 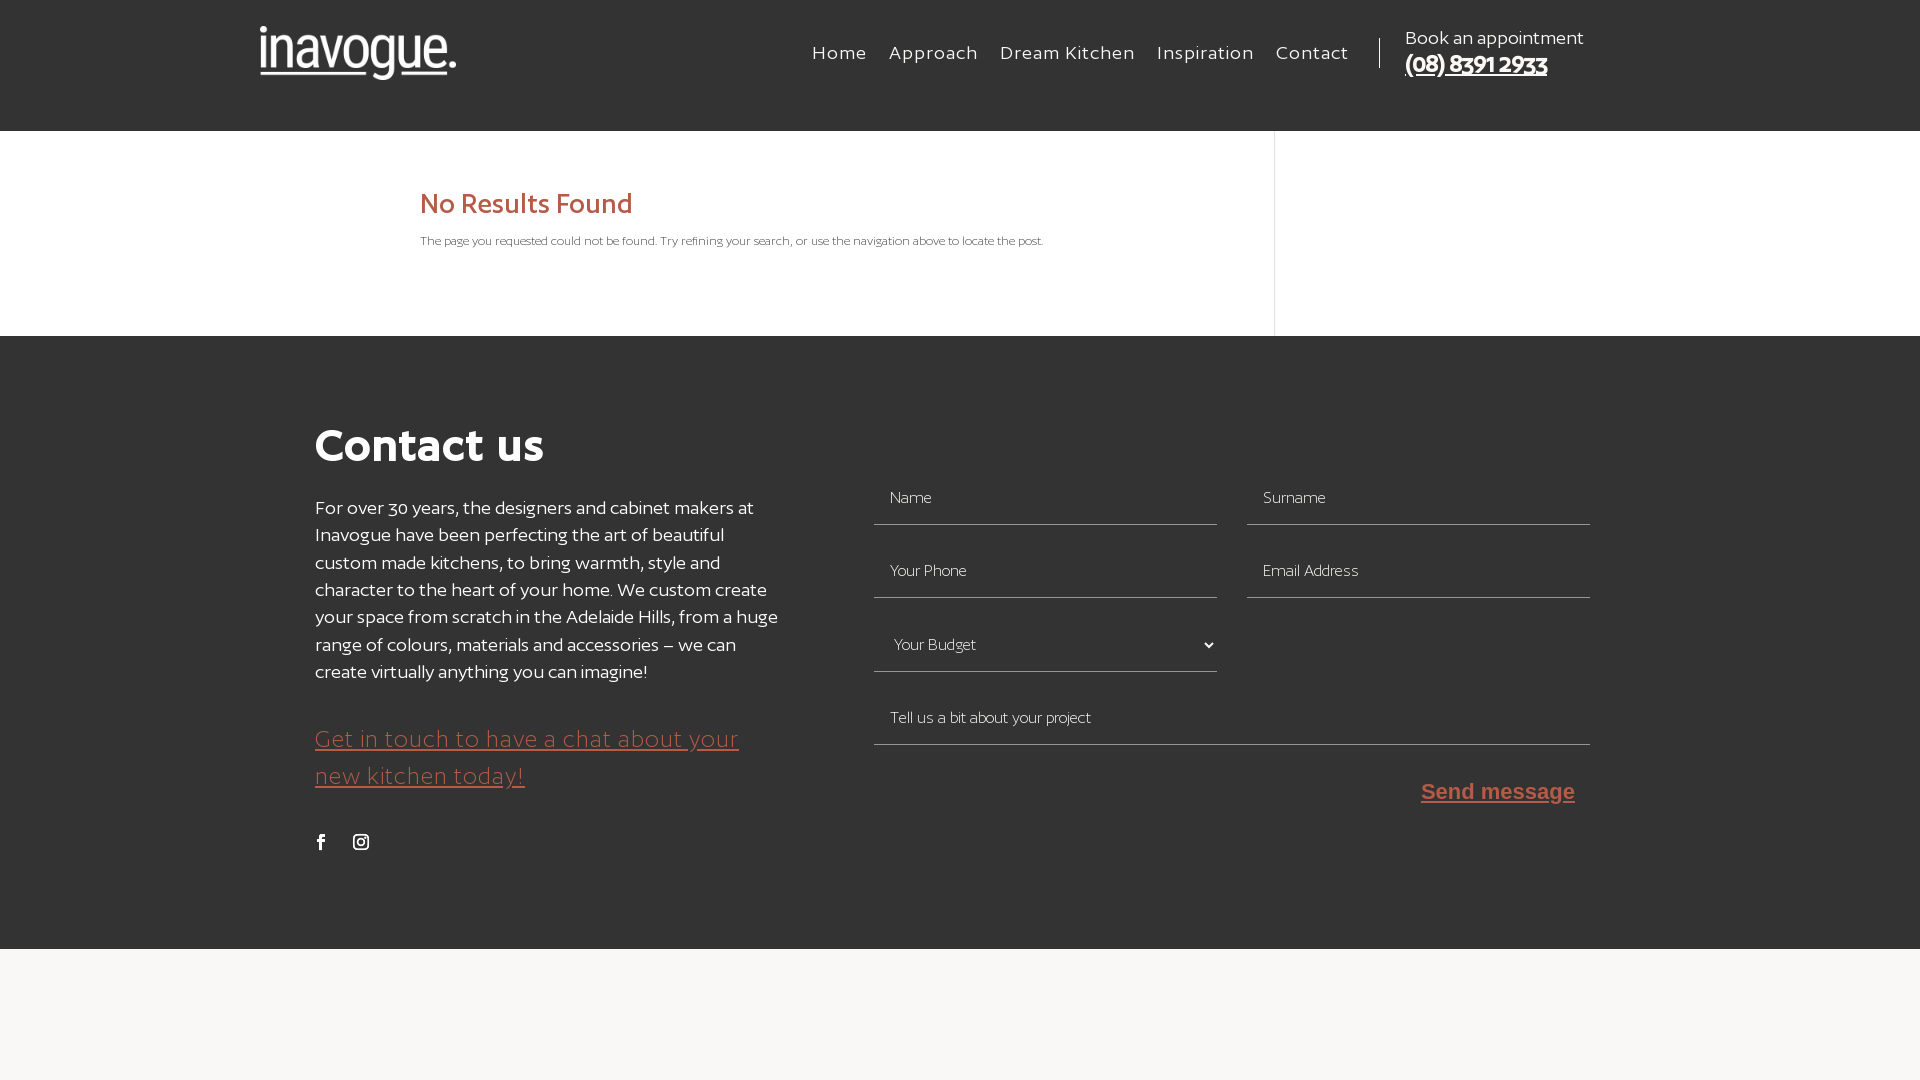 I want to click on inavogue white logo, so click(x=358, y=53).